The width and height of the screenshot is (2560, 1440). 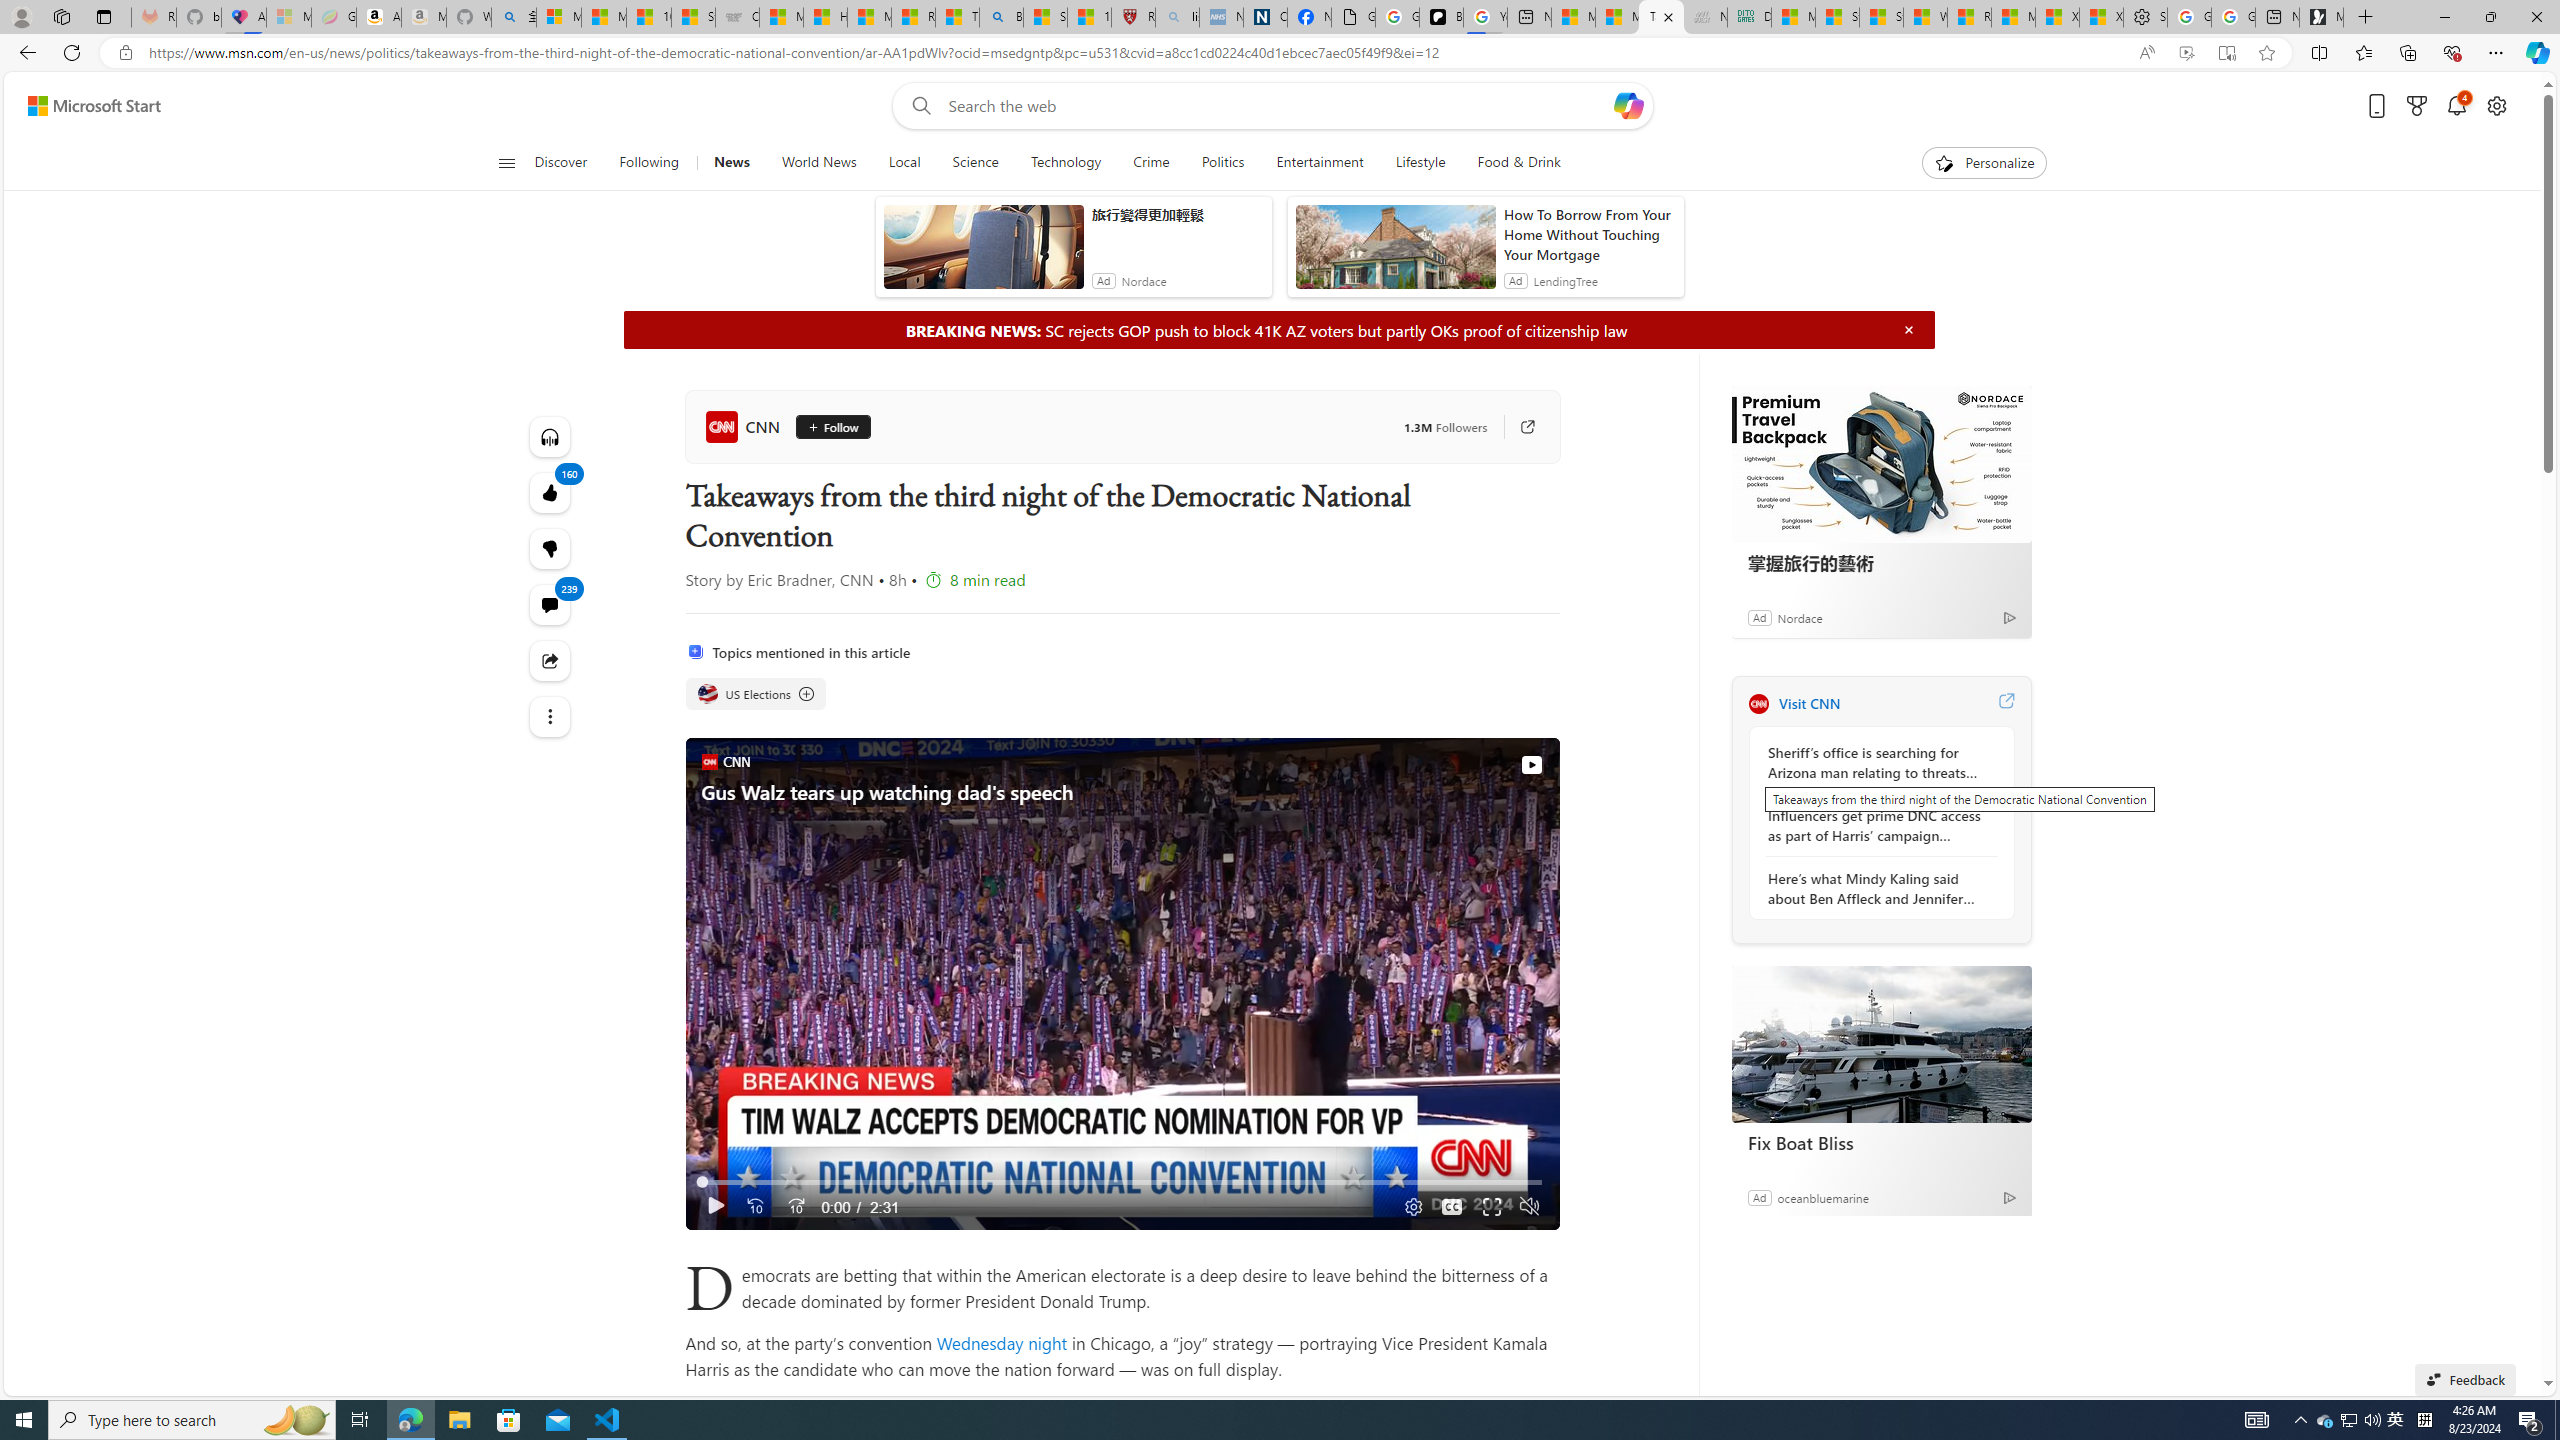 What do you see at coordinates (2458, 106) in the screenshot?
I see `Notifications` at bounding box center [2458, 106].